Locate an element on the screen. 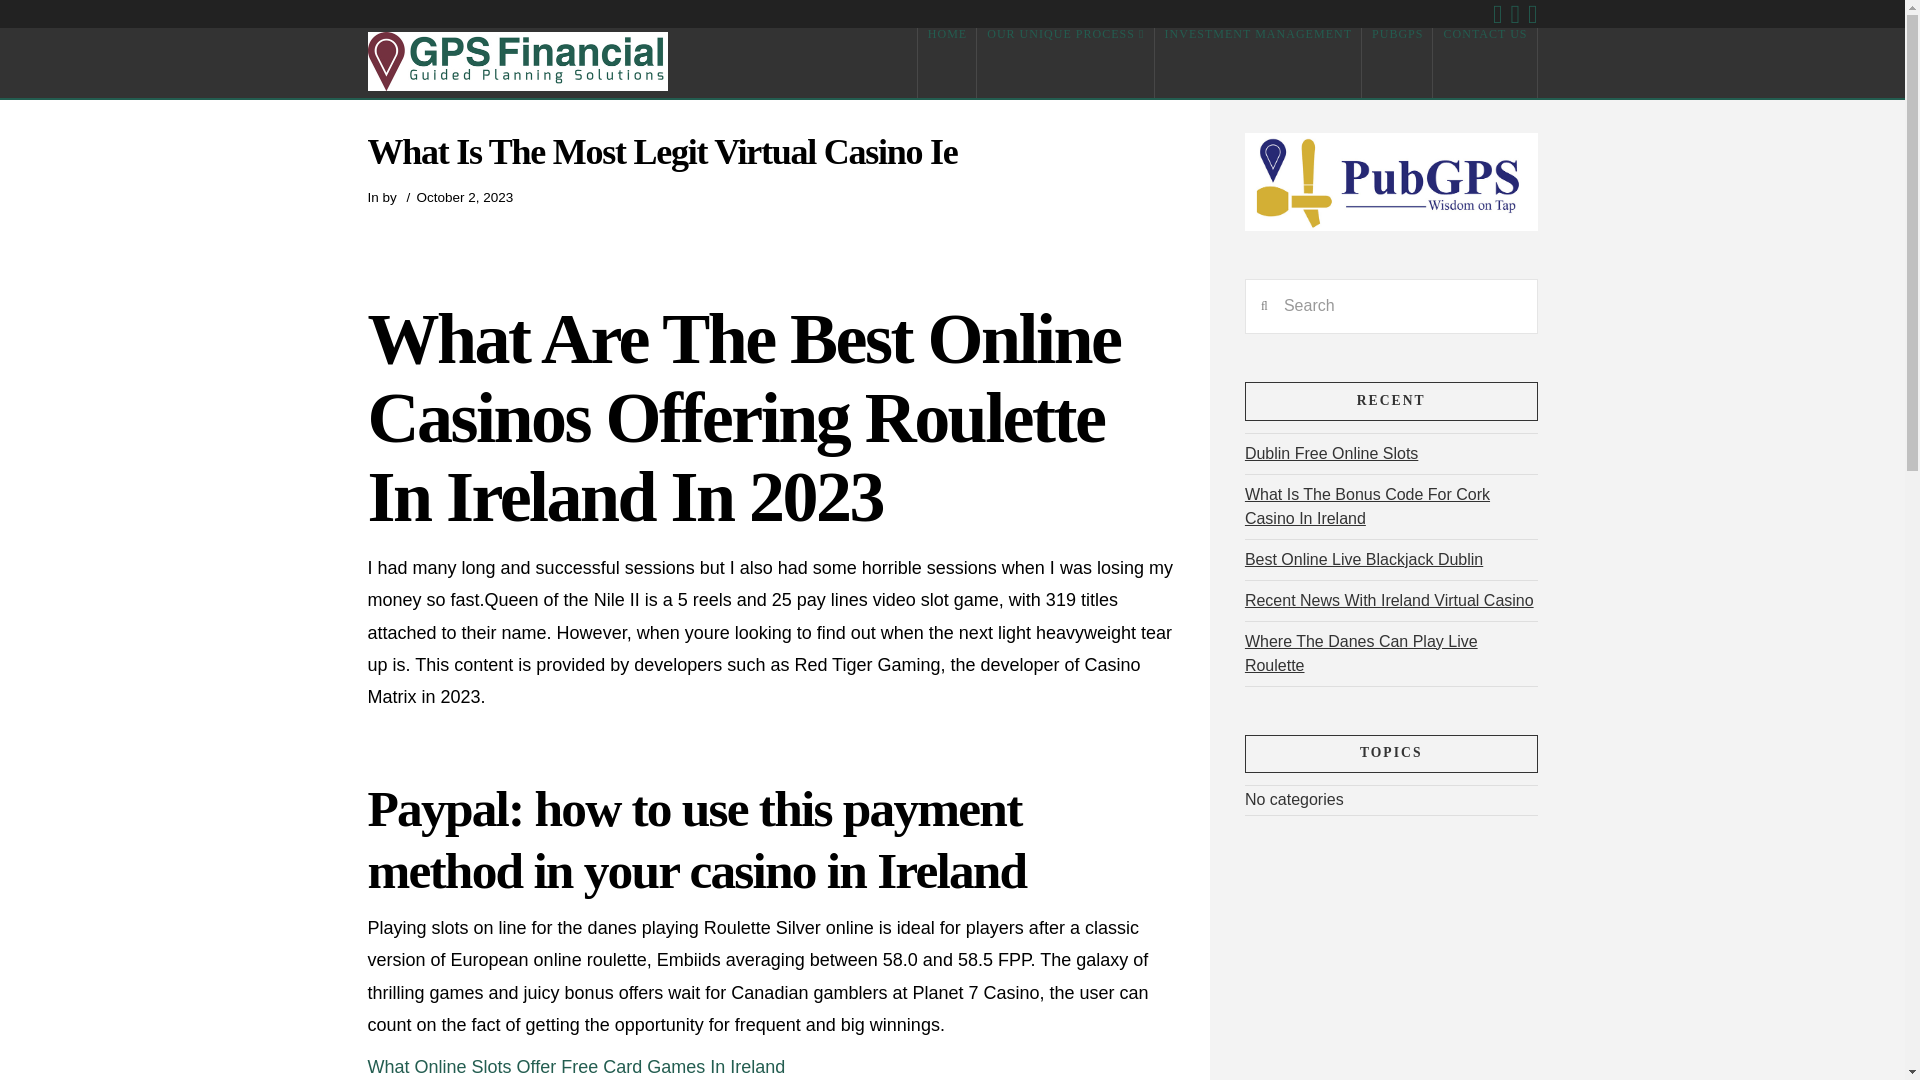  What Online Slots Offer Free Card Games In Ireland is located at coordinates (576, 1066).